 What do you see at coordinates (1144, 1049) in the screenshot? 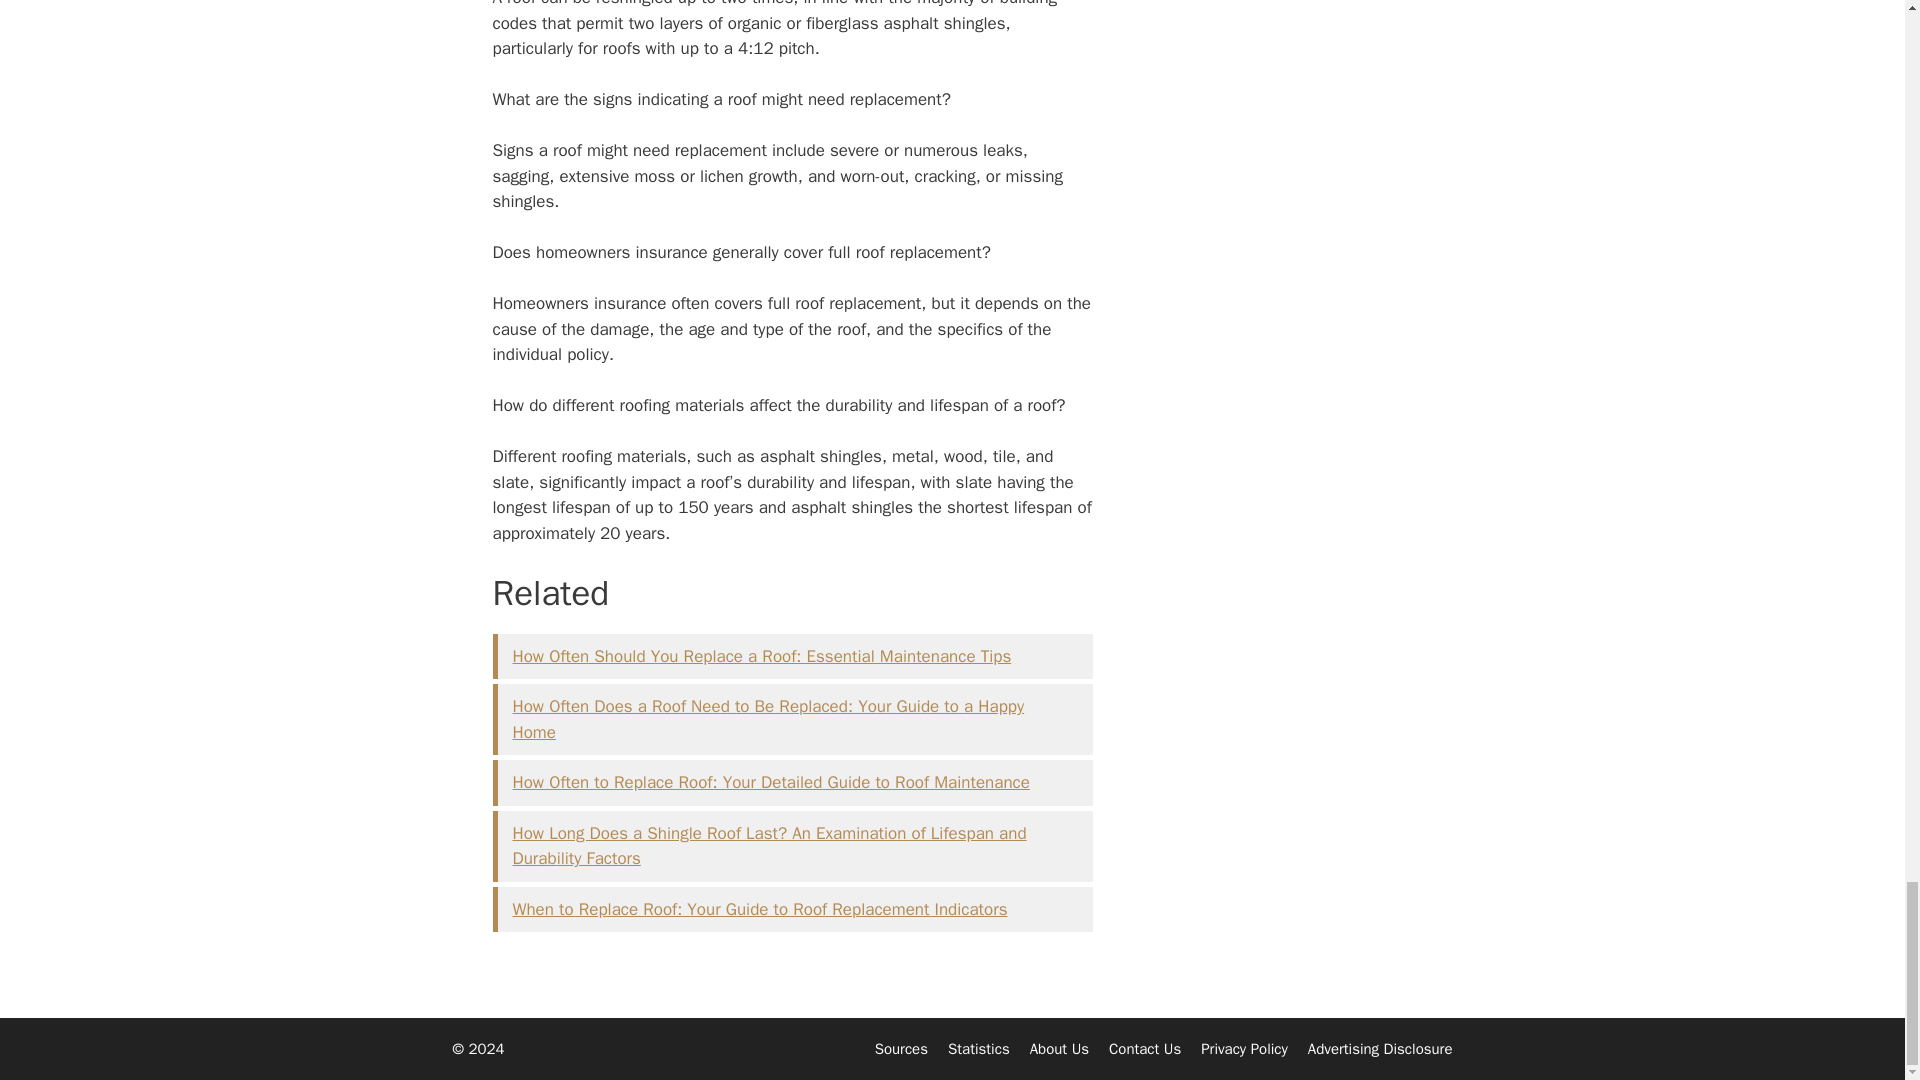
I see `Contact Us` at bounding box center [1144, 1049].